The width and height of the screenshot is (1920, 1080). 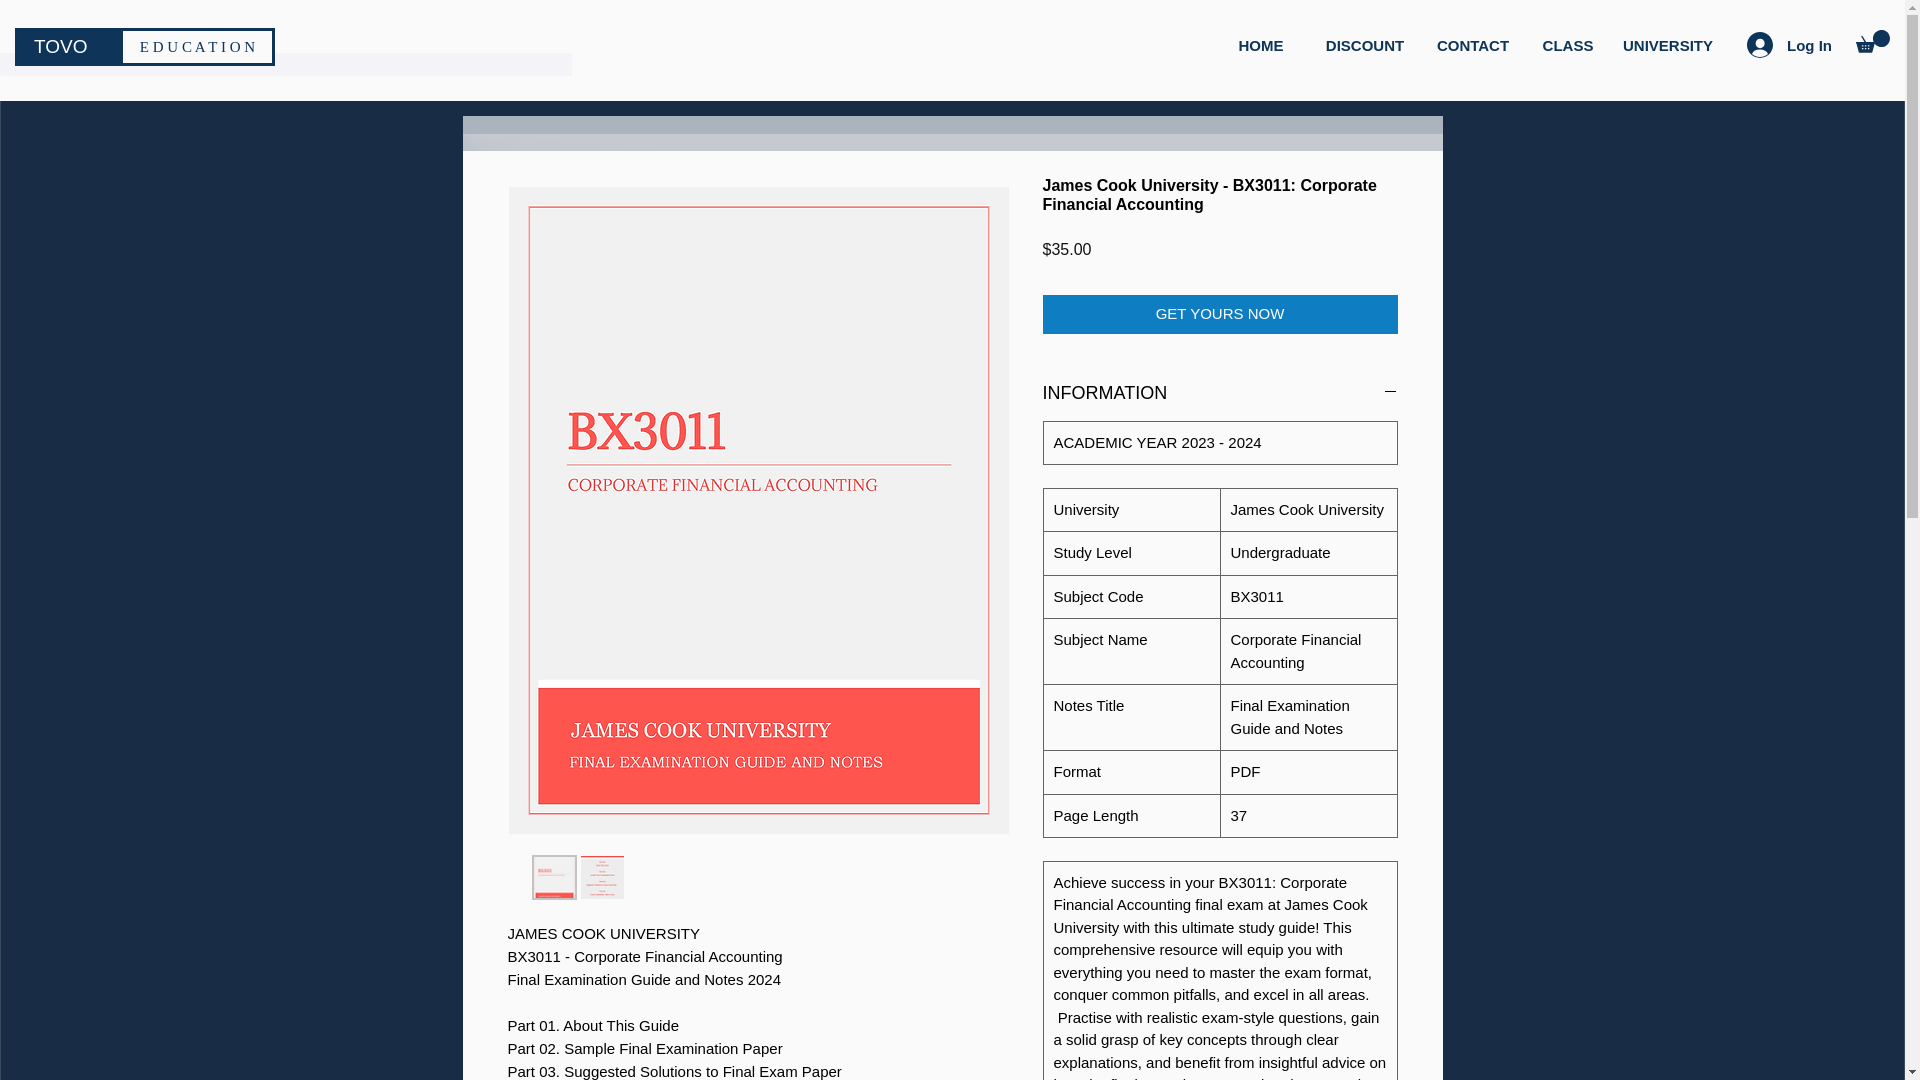 What do you see at coordinates (1220, 314) in the screenshot?
I see `GET YOURS NOW` at bounding box center [1220, 314].